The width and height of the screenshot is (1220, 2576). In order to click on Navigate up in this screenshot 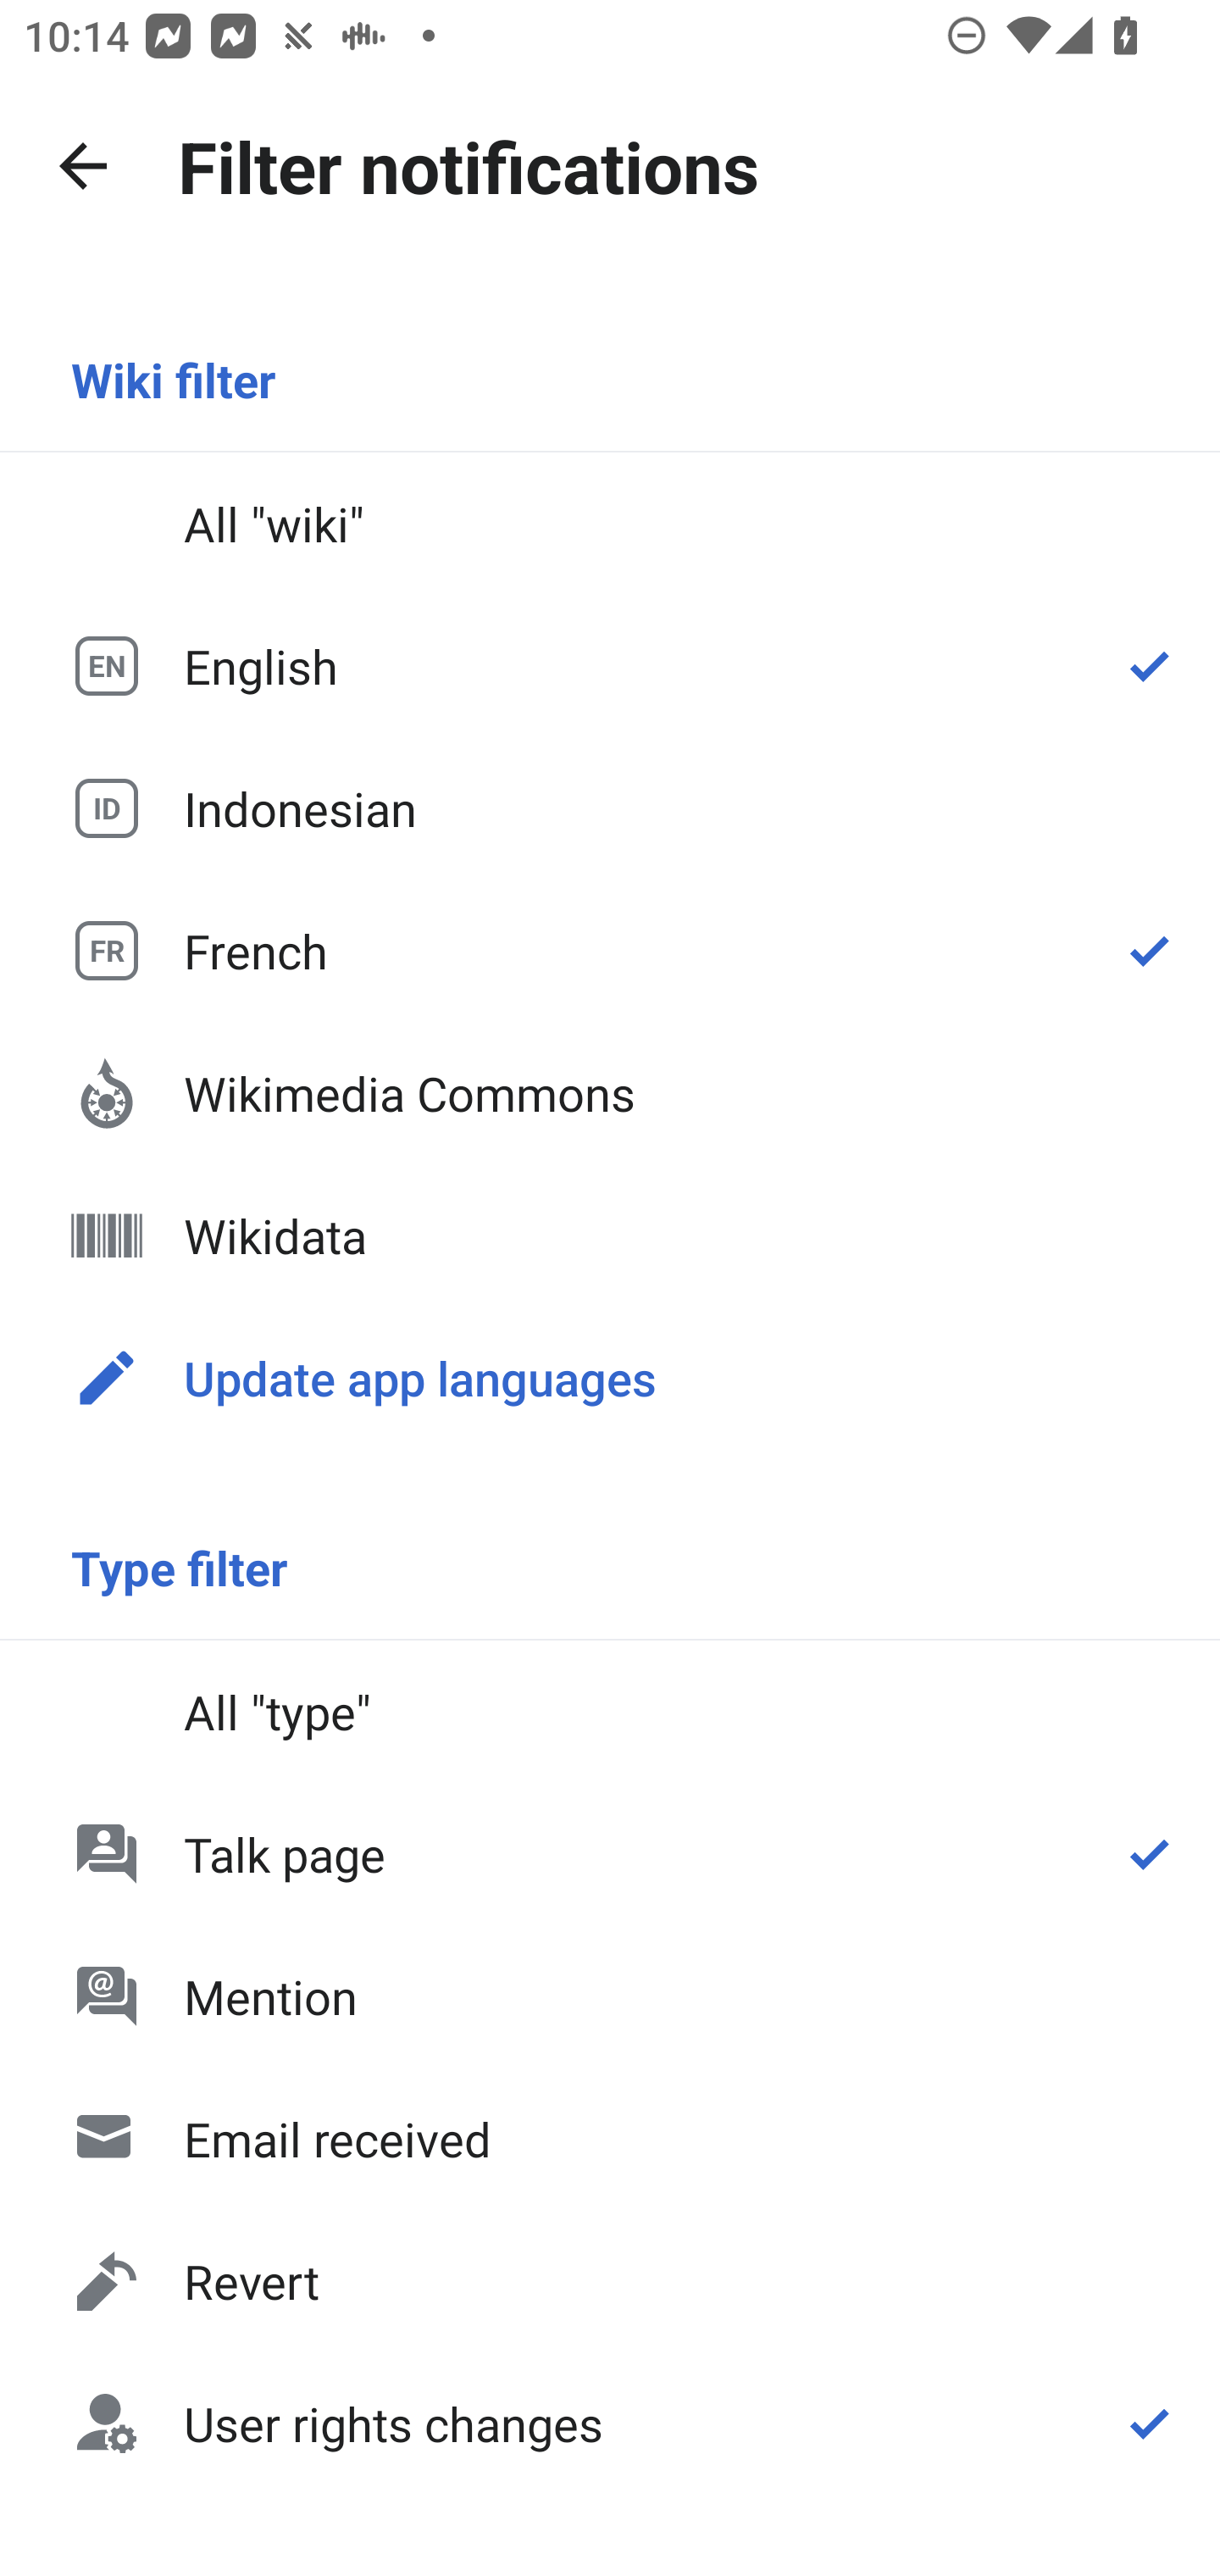, I will do `click(83, 166)`.